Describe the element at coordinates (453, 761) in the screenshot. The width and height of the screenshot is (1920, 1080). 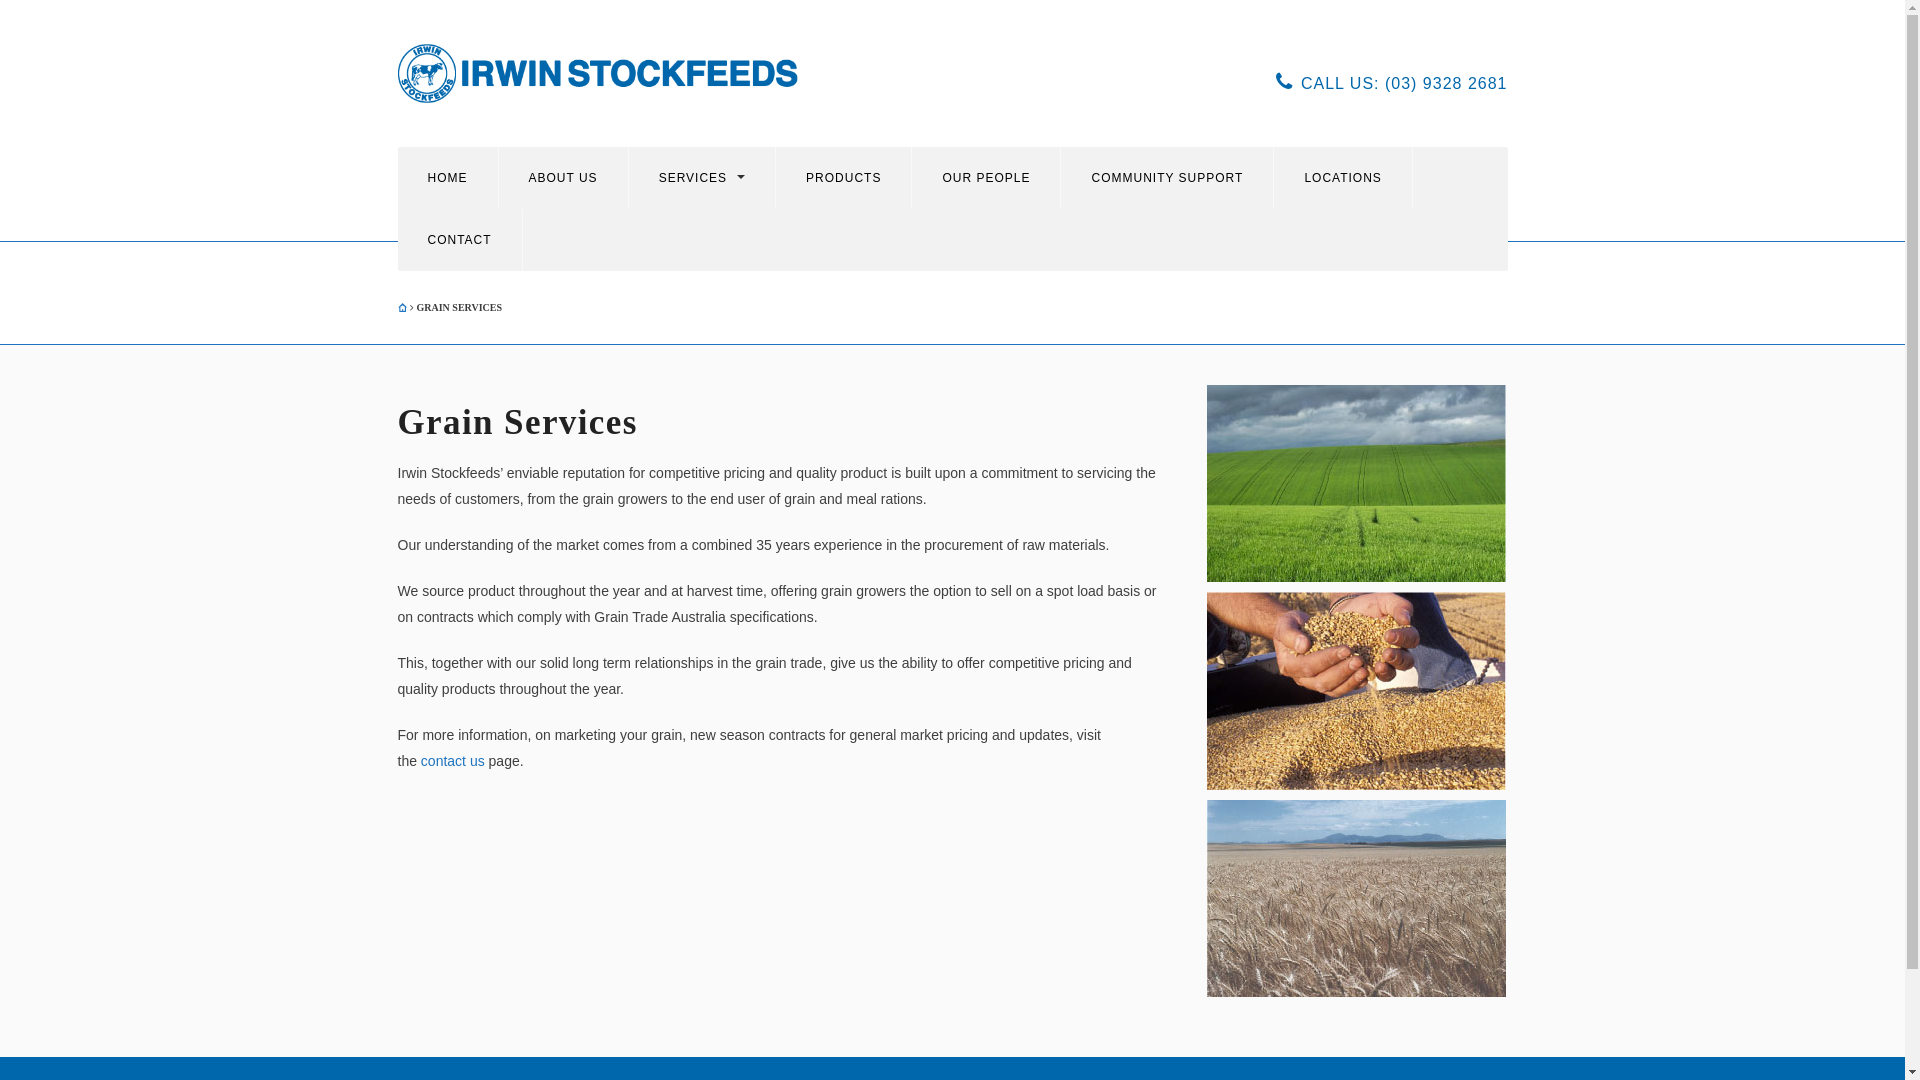
I see `contact us` at that location.